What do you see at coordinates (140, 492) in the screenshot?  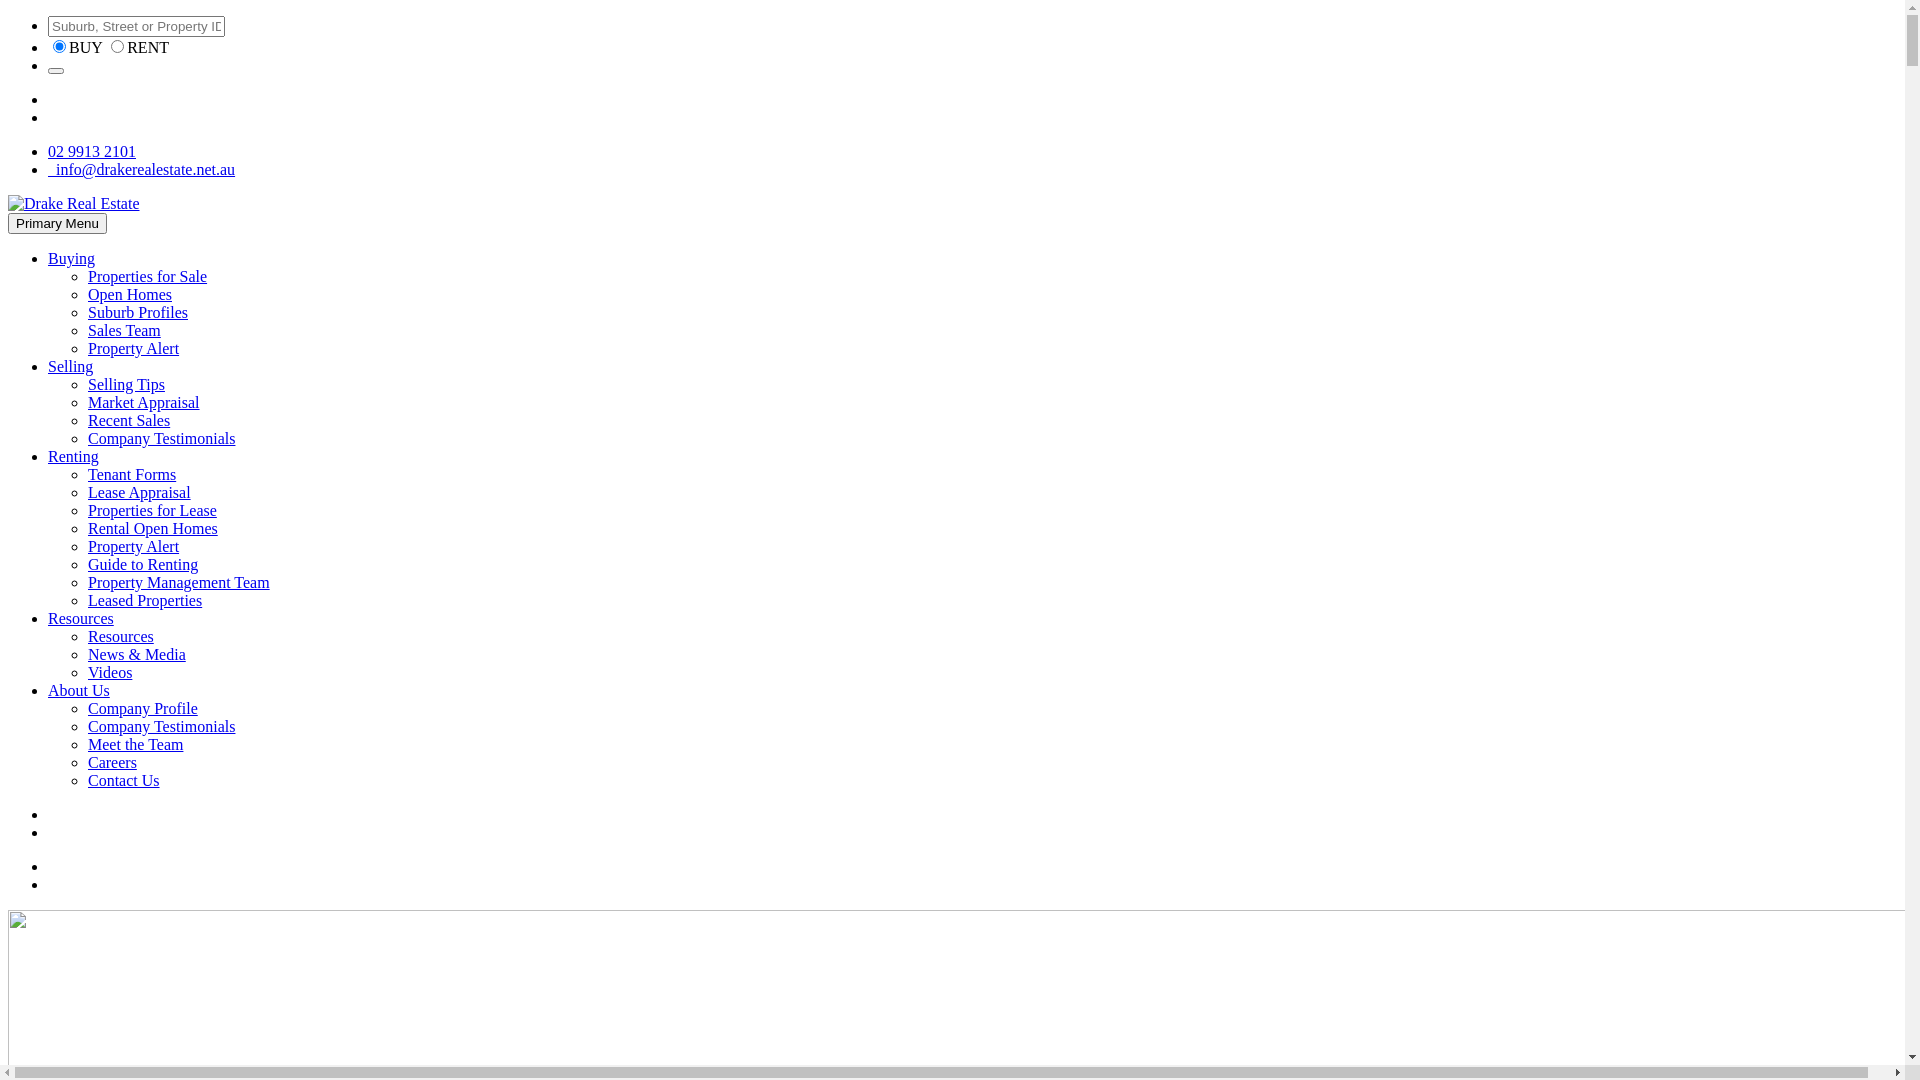 I see `Lease Appraisal` at bounding box center [140, 492].